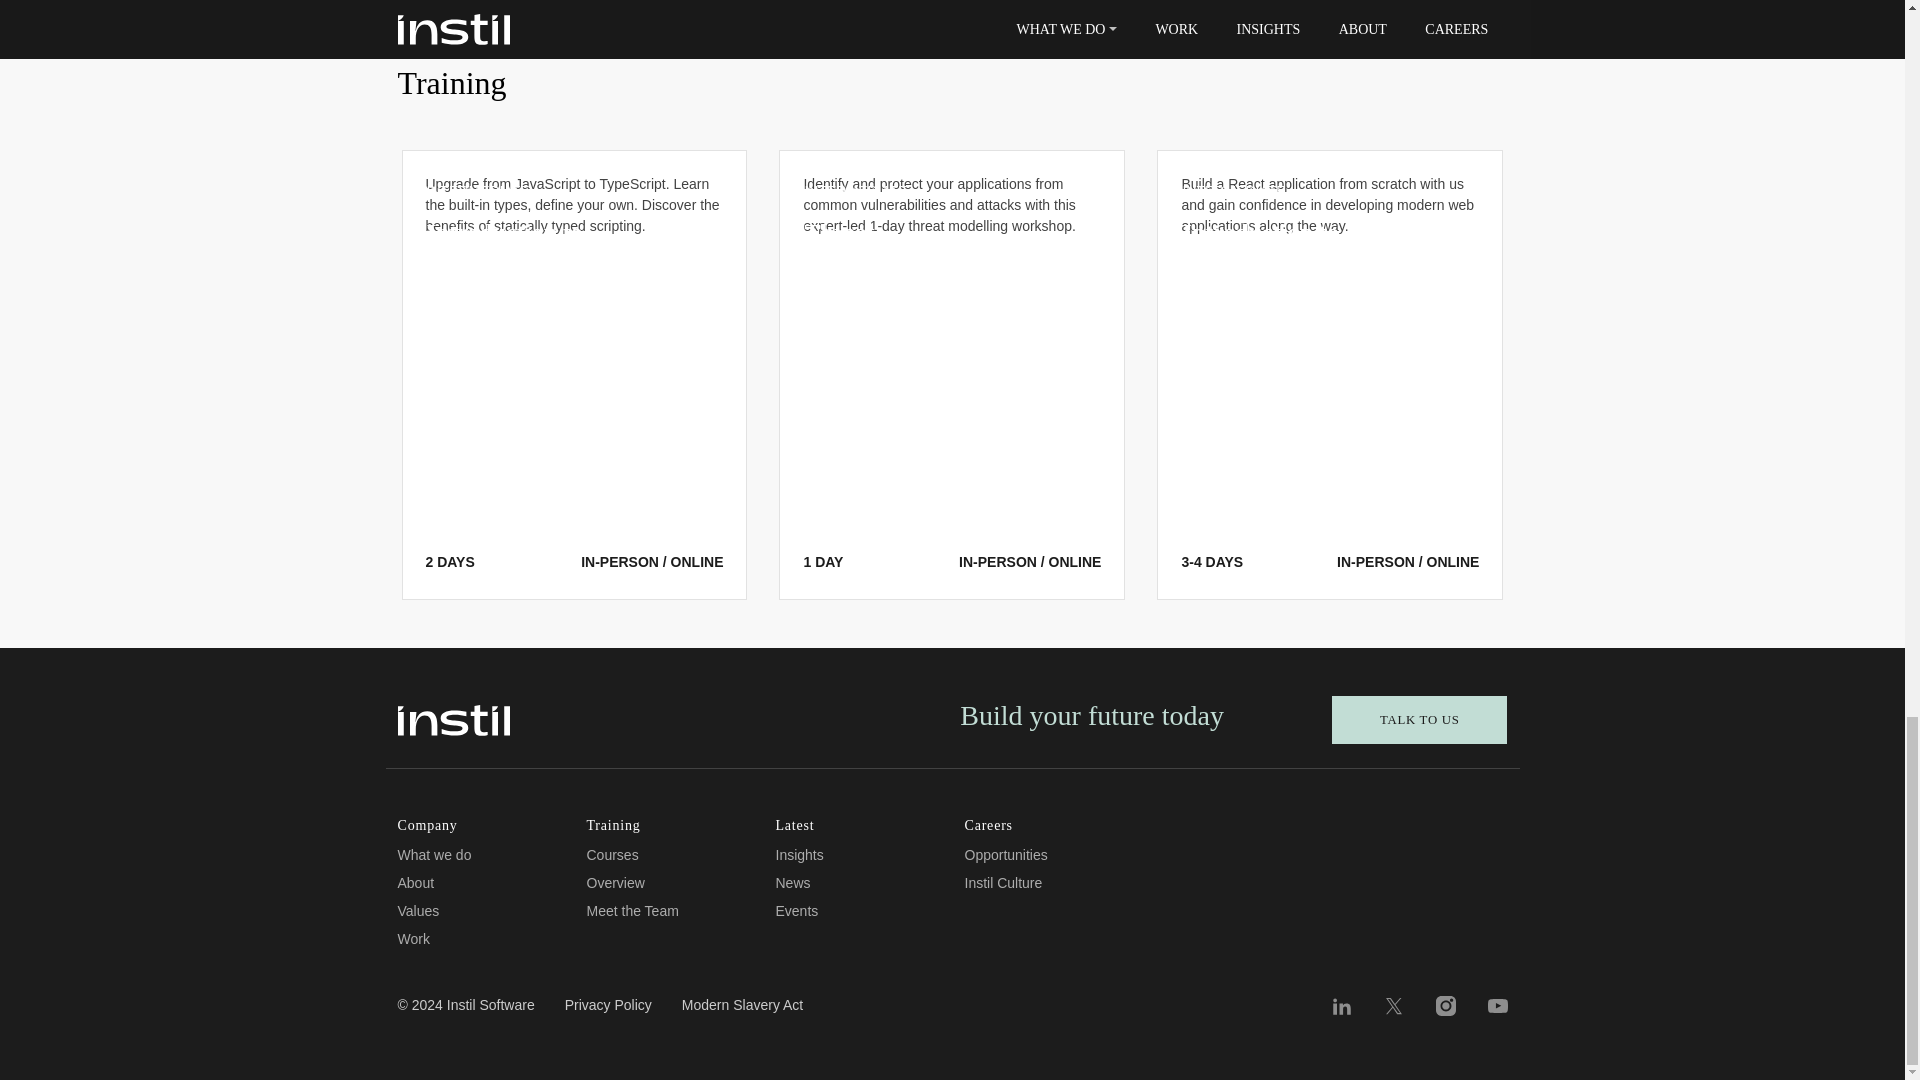 The image size is (1920, 1080). I want to click on Overview, so click(614, 882).